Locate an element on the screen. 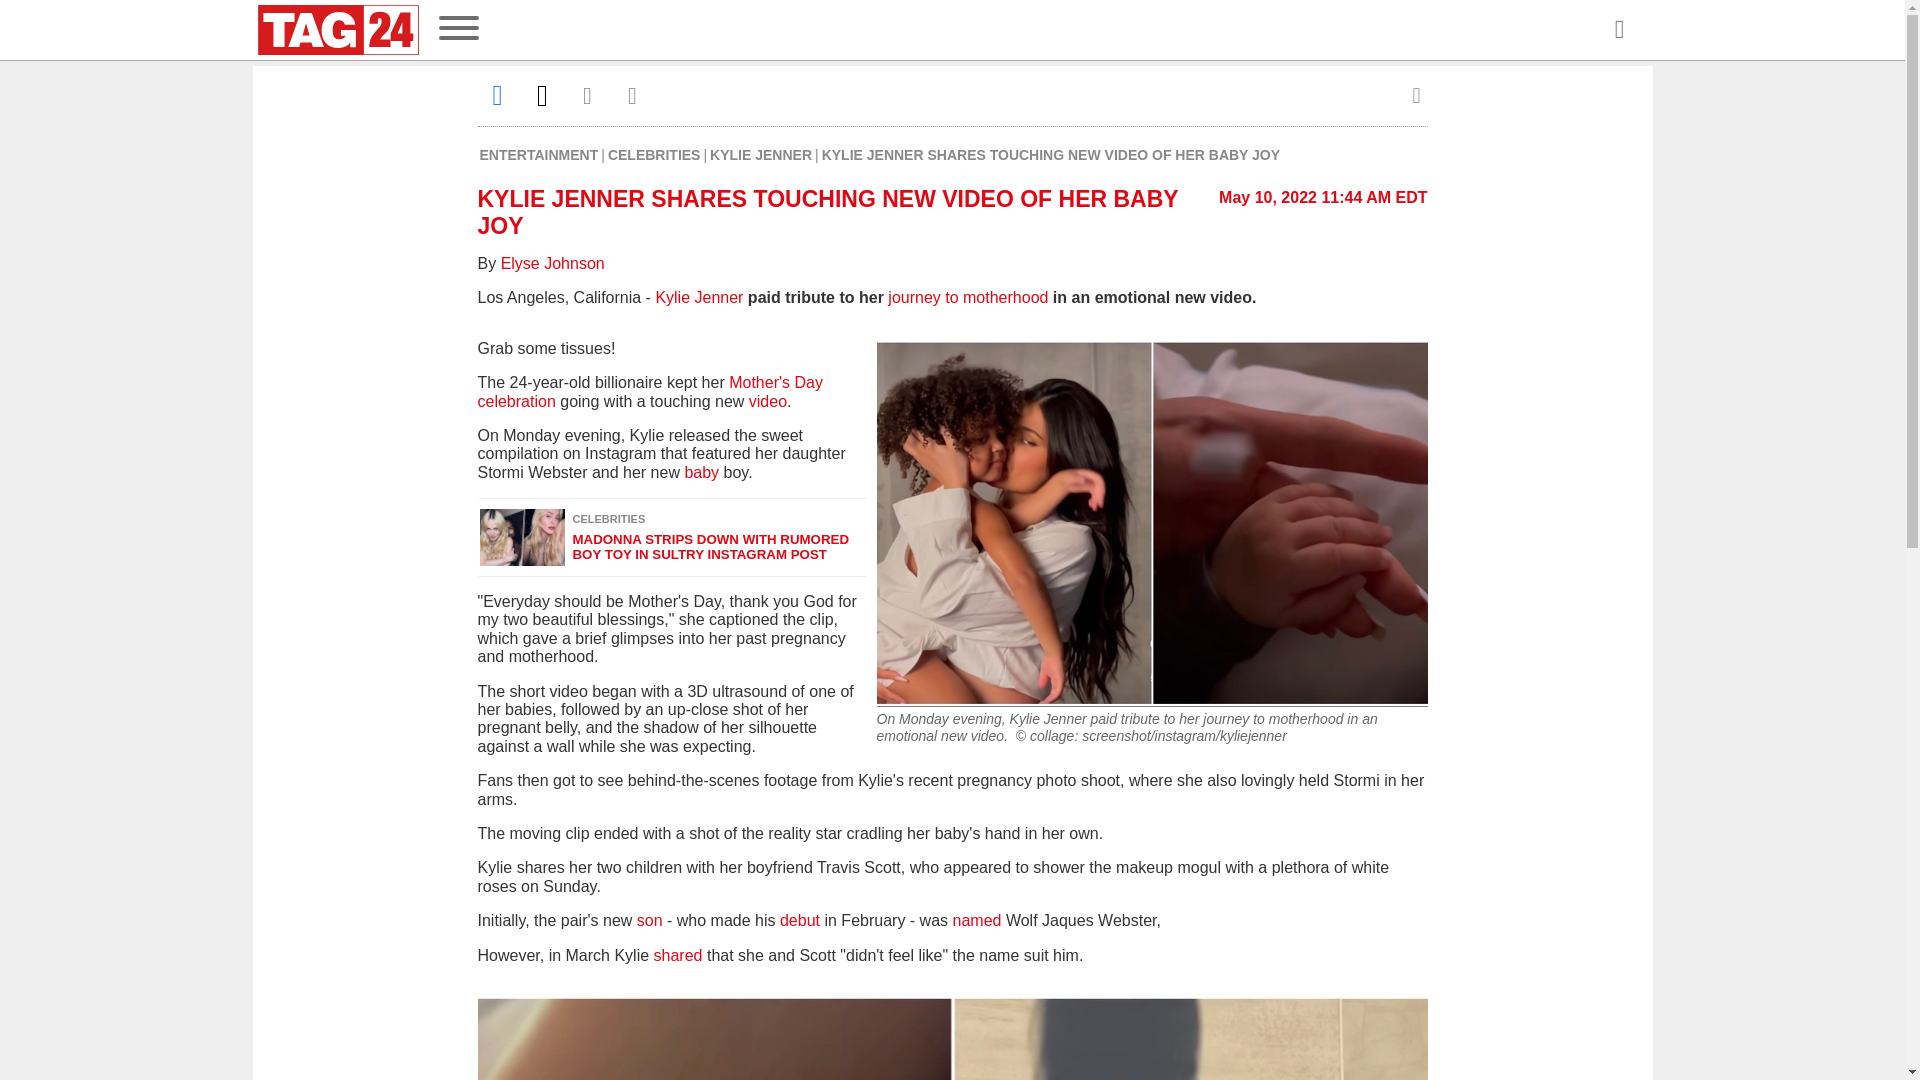 The height and width of the screenshot is (1080, 1920). menu is located at coordinates (458, 30).